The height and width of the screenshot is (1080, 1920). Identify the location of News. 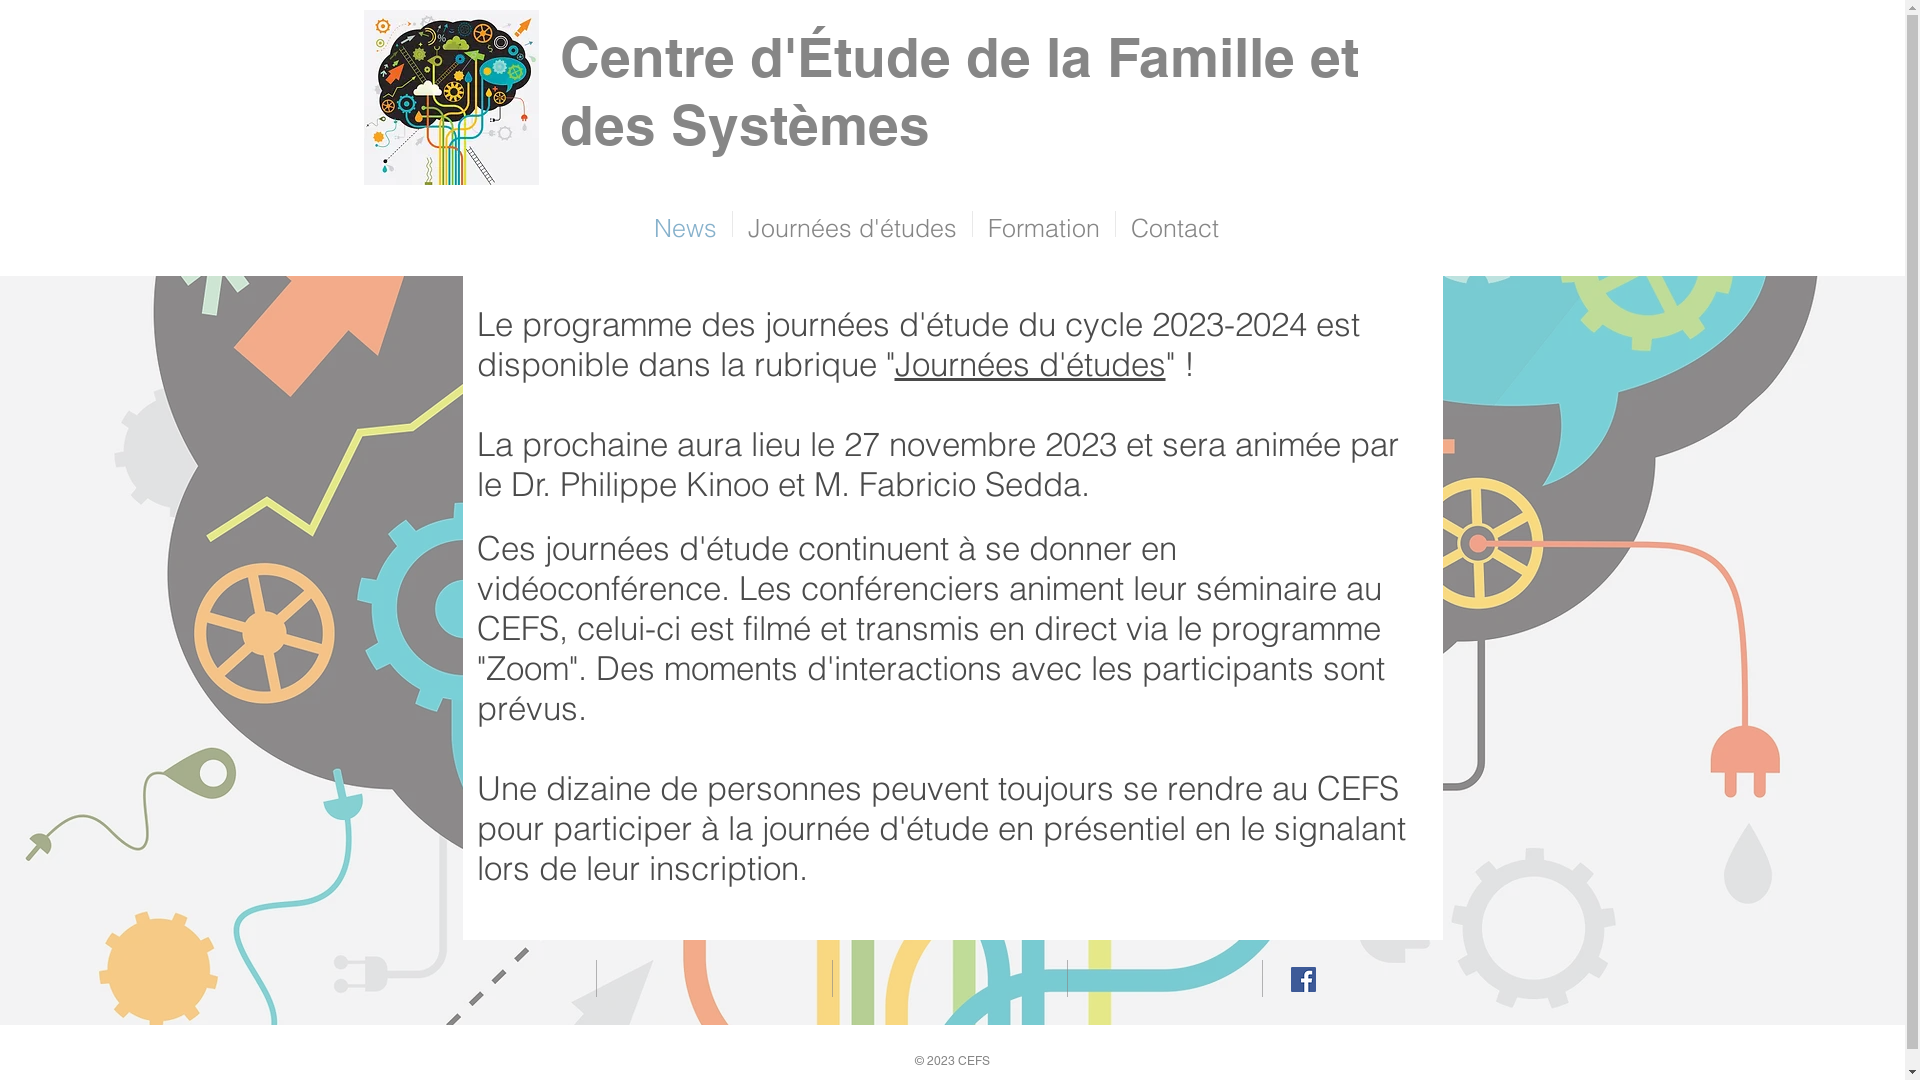
(686, 224).